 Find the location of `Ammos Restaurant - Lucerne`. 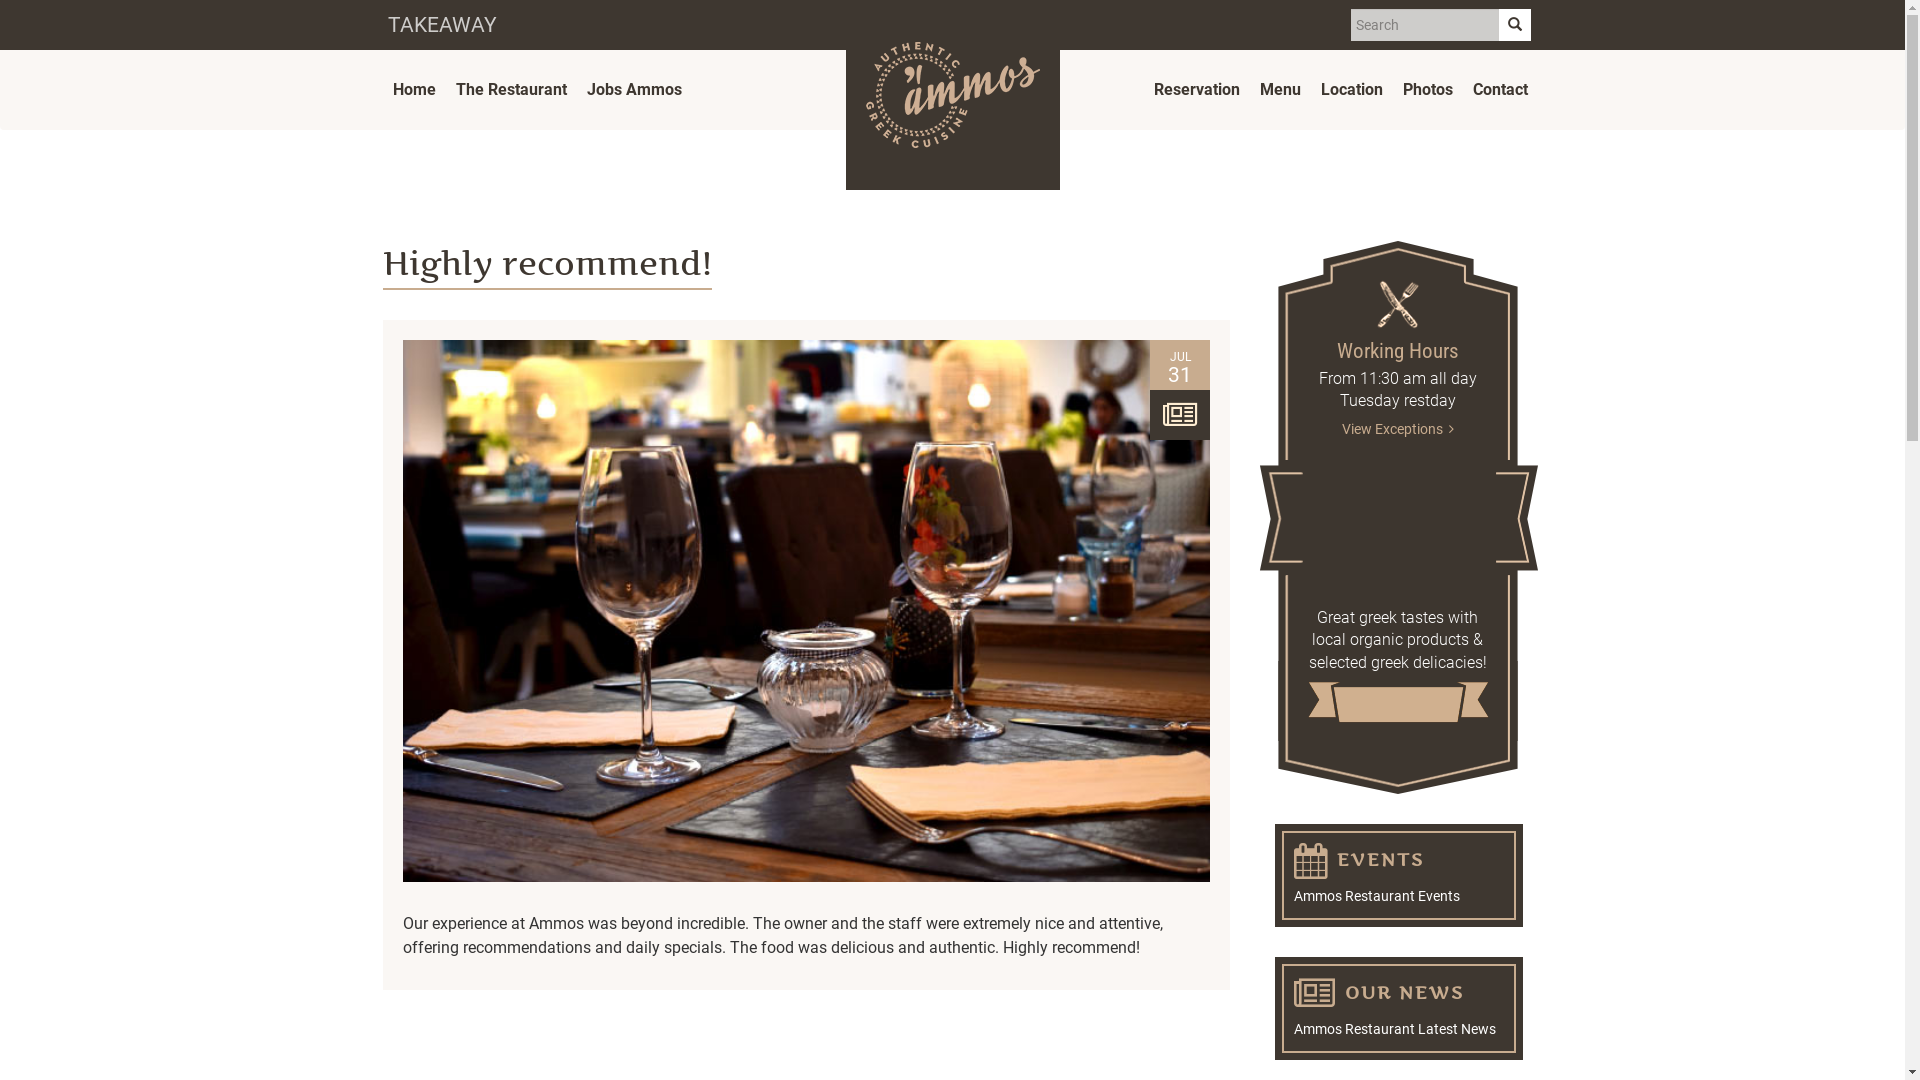

Ammos Restaurant - Lucerne is located at coordinates (953, 95).